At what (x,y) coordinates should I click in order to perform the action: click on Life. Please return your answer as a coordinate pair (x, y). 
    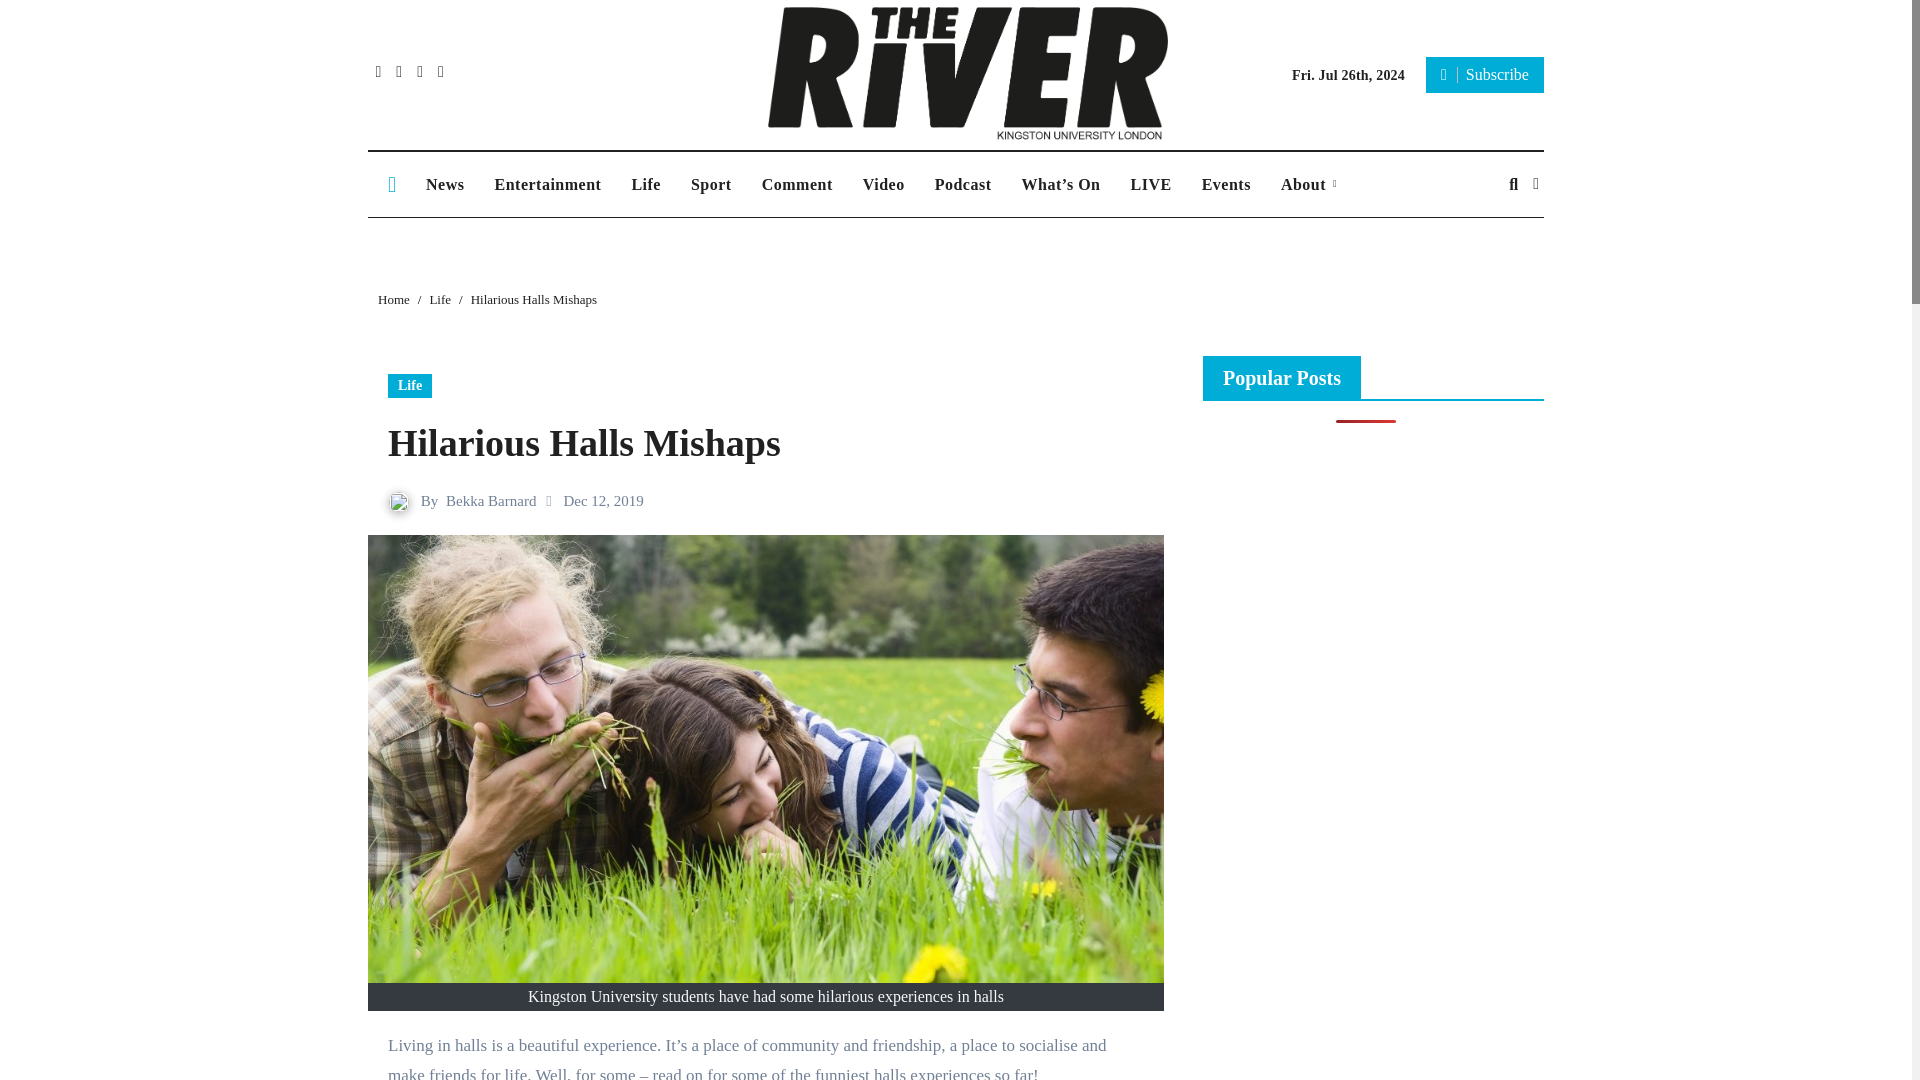
    Looking at the image, I should click on (646, 184).